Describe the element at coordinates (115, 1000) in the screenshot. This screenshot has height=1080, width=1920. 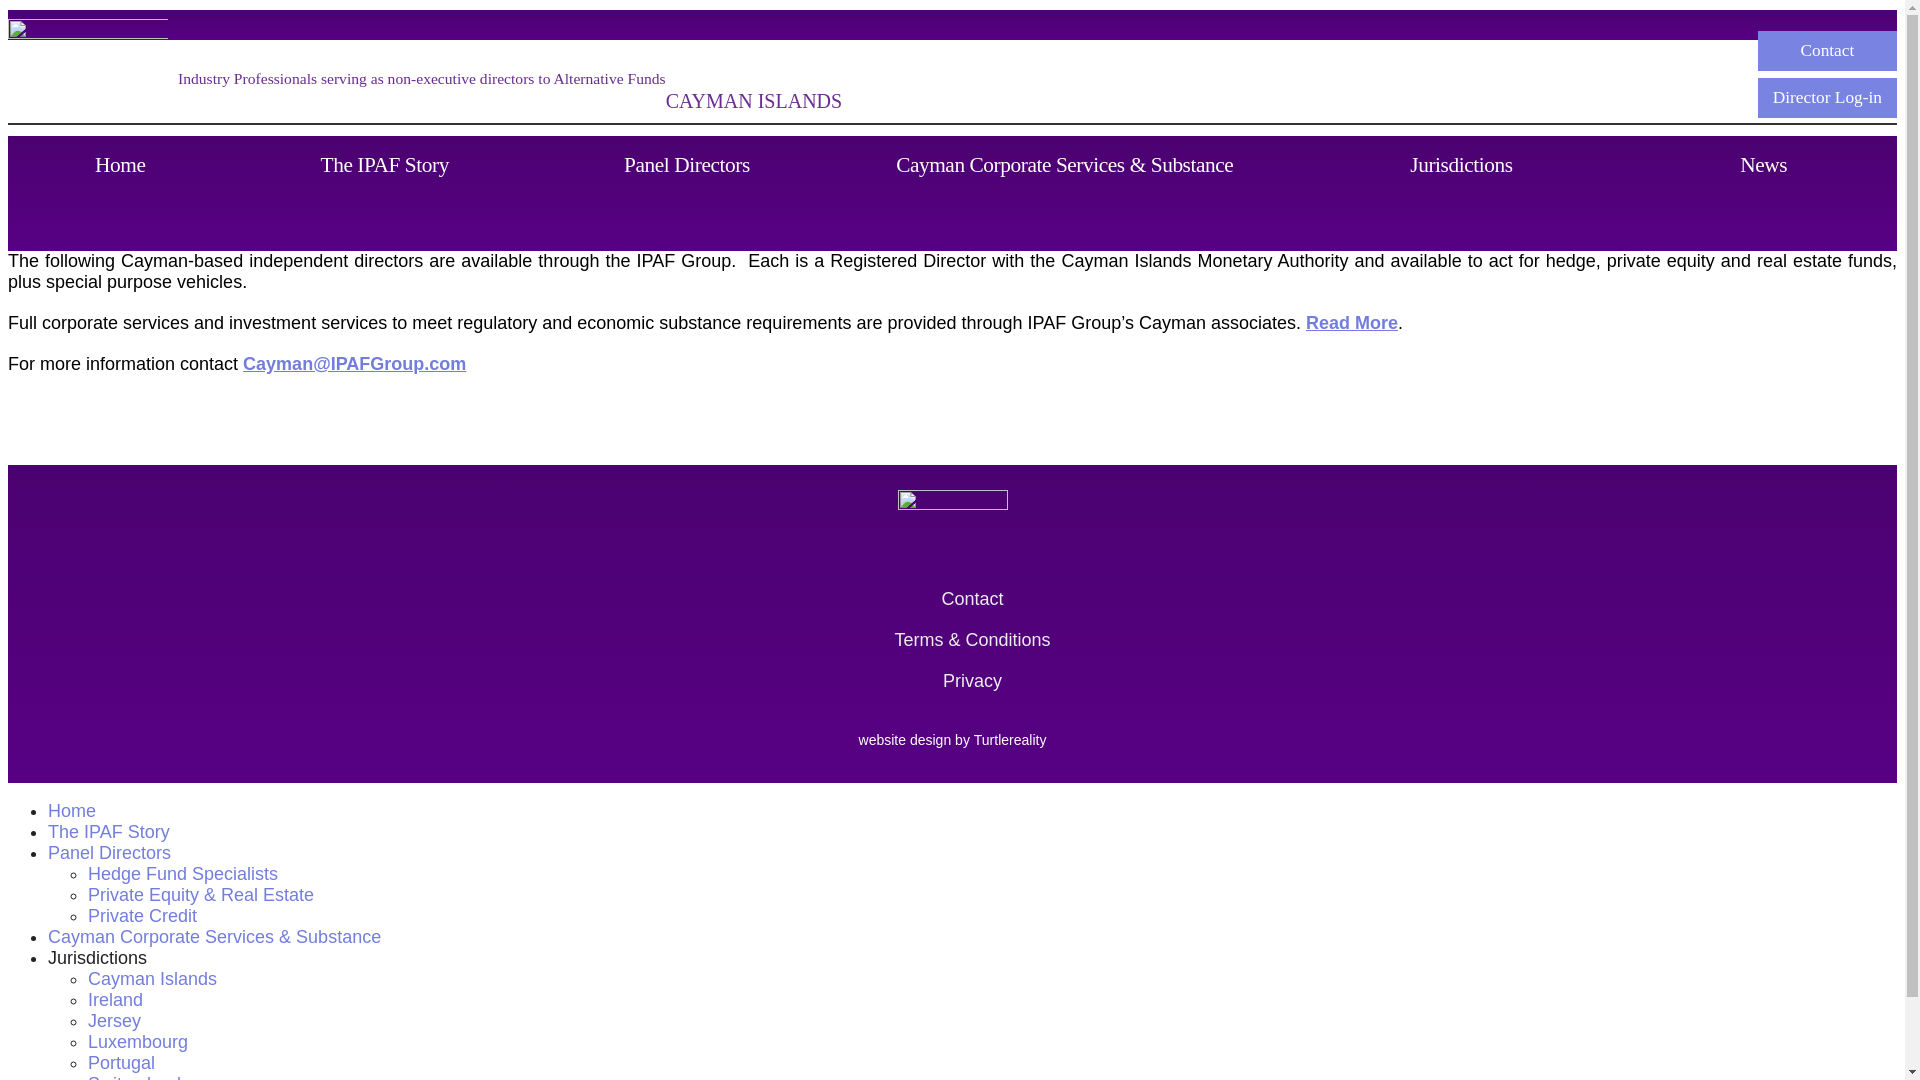
I see `Ireland` at that location.